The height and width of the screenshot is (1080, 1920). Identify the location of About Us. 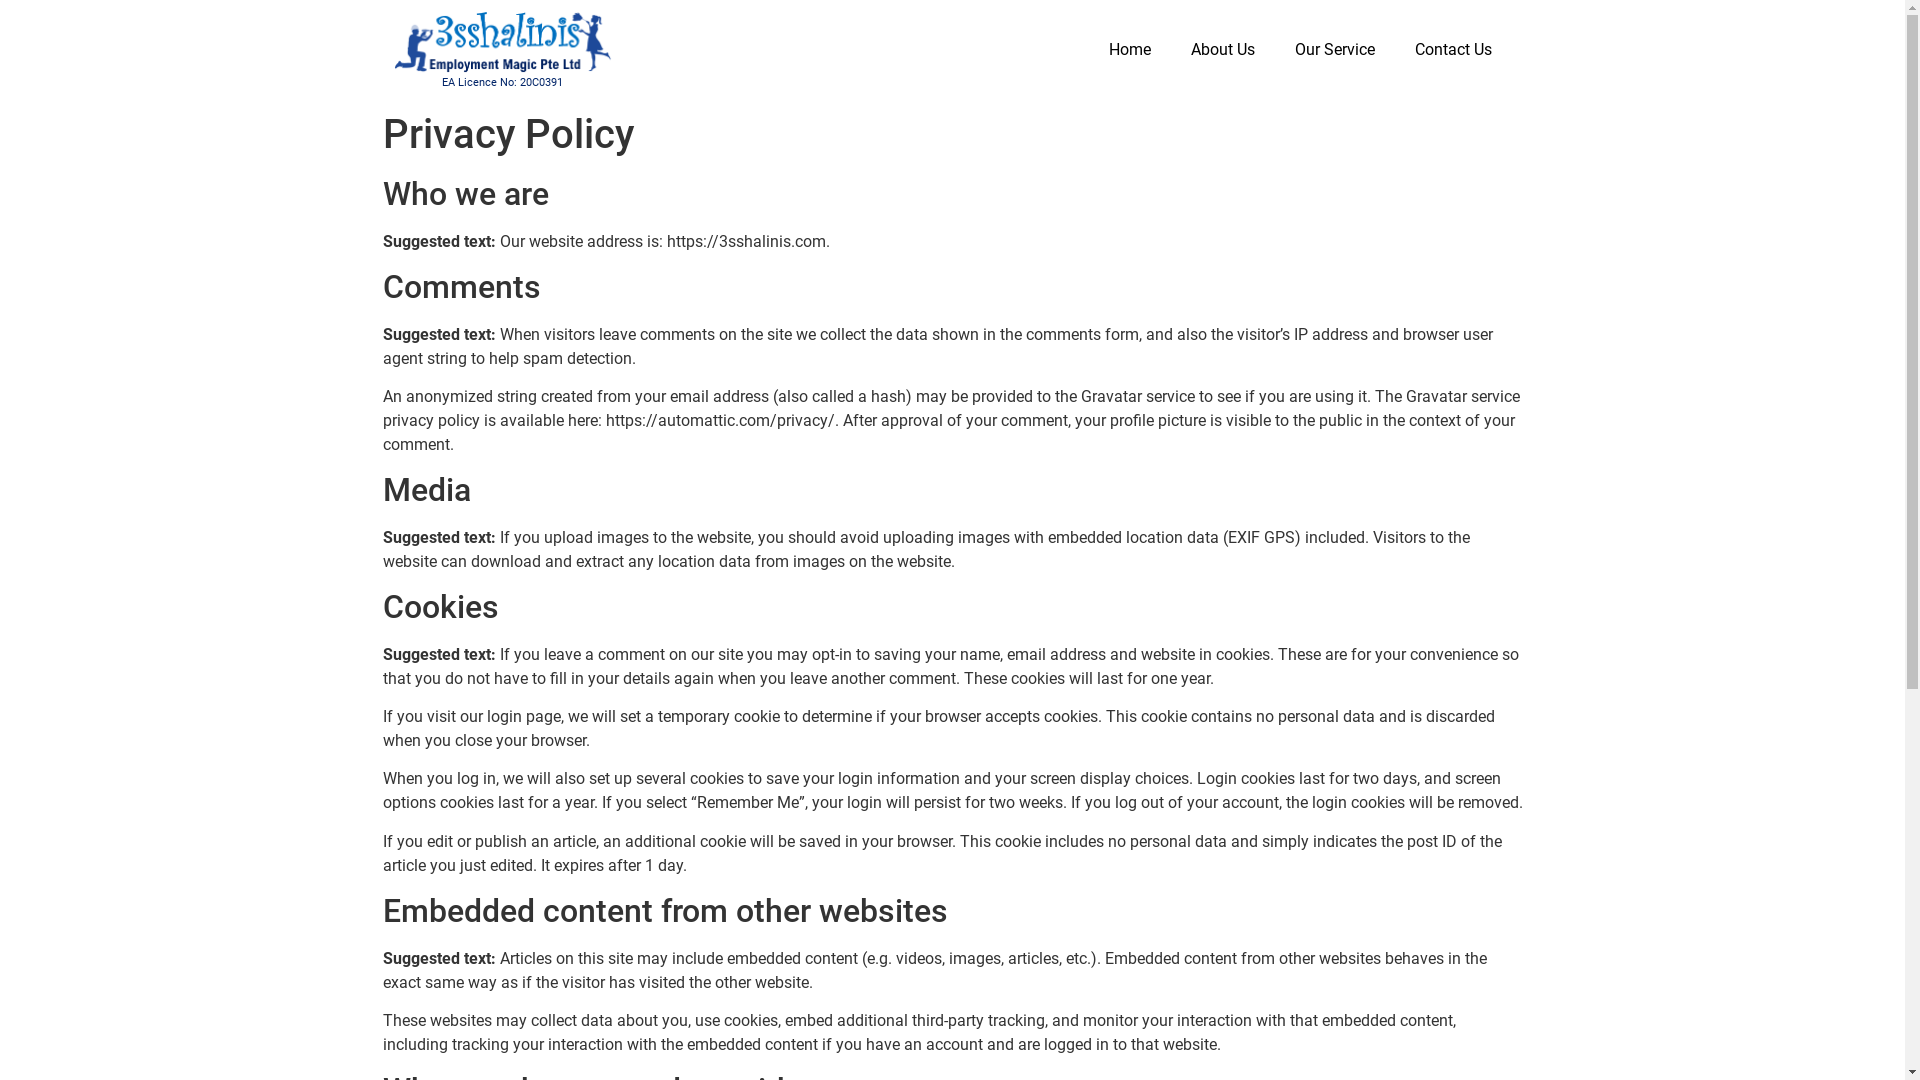
(1223, 50).